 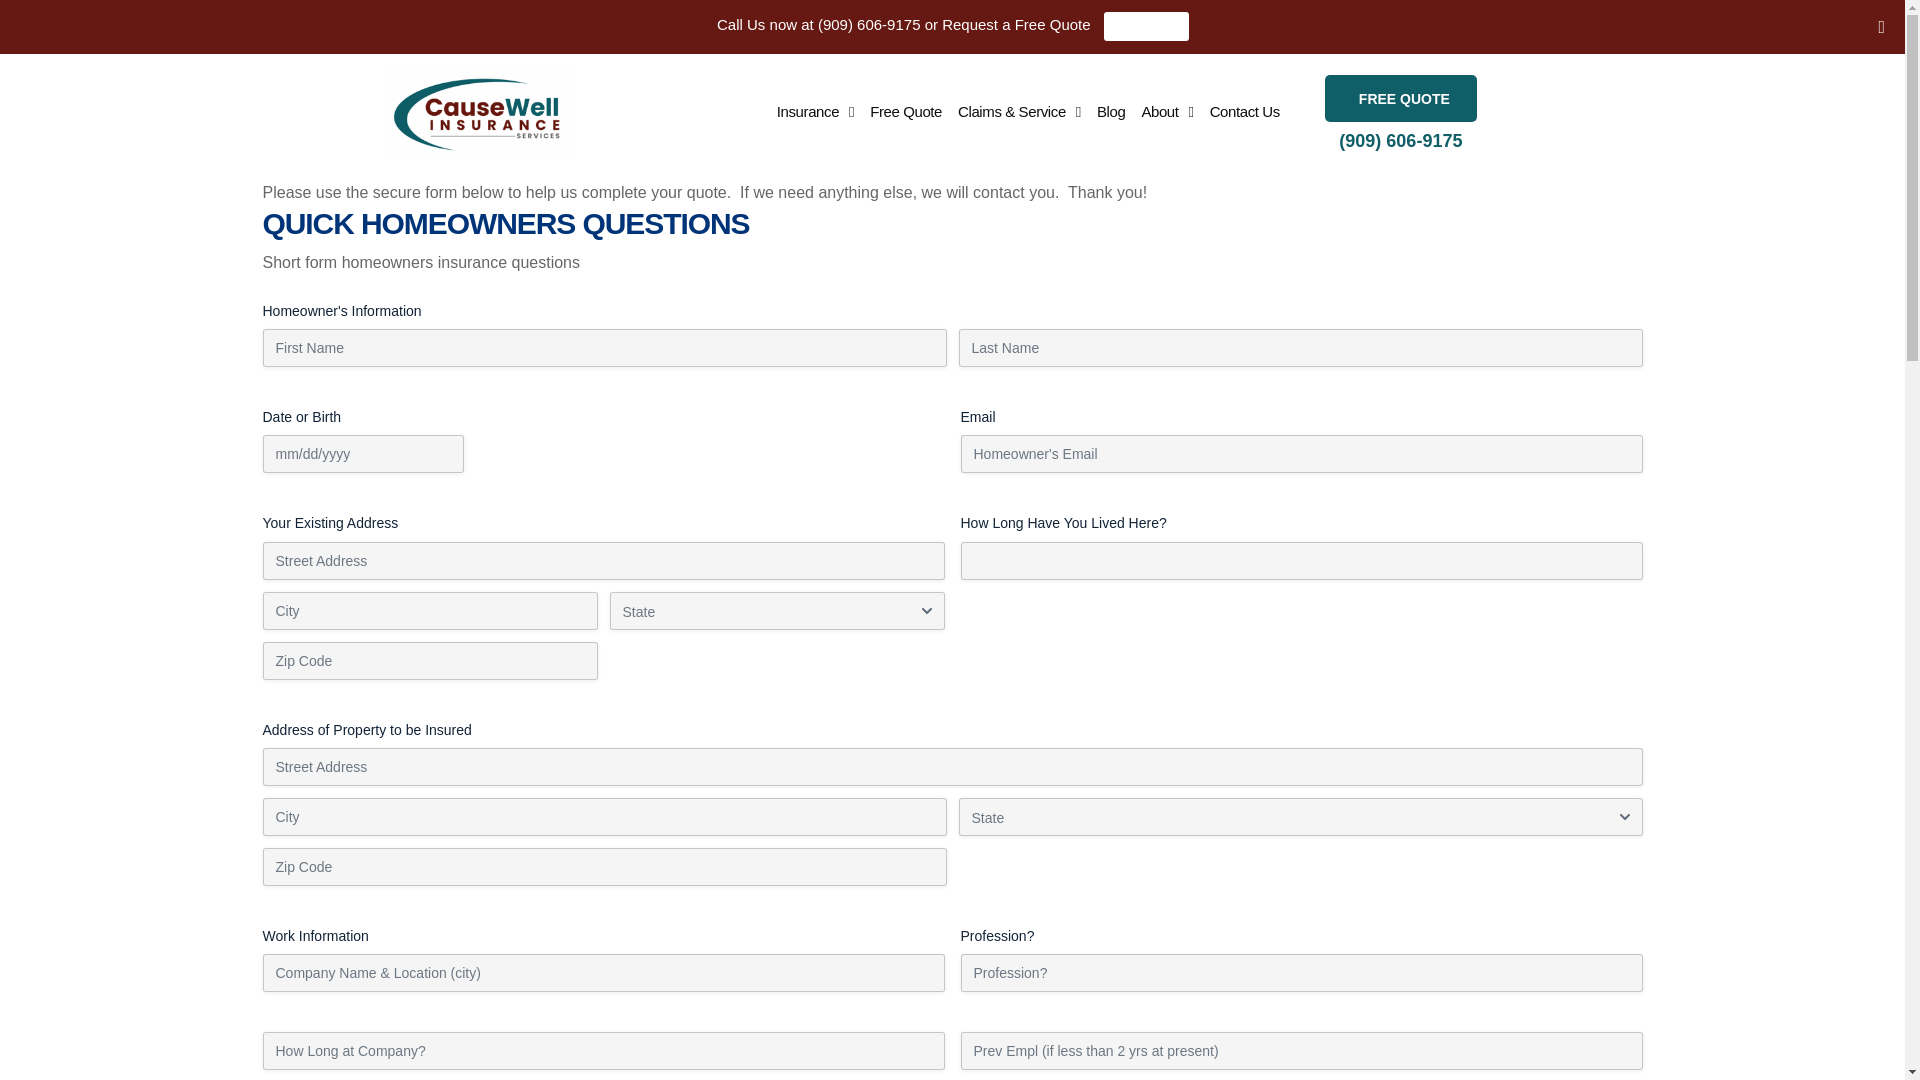 I want to click on About, so click(x=1167, y=111).